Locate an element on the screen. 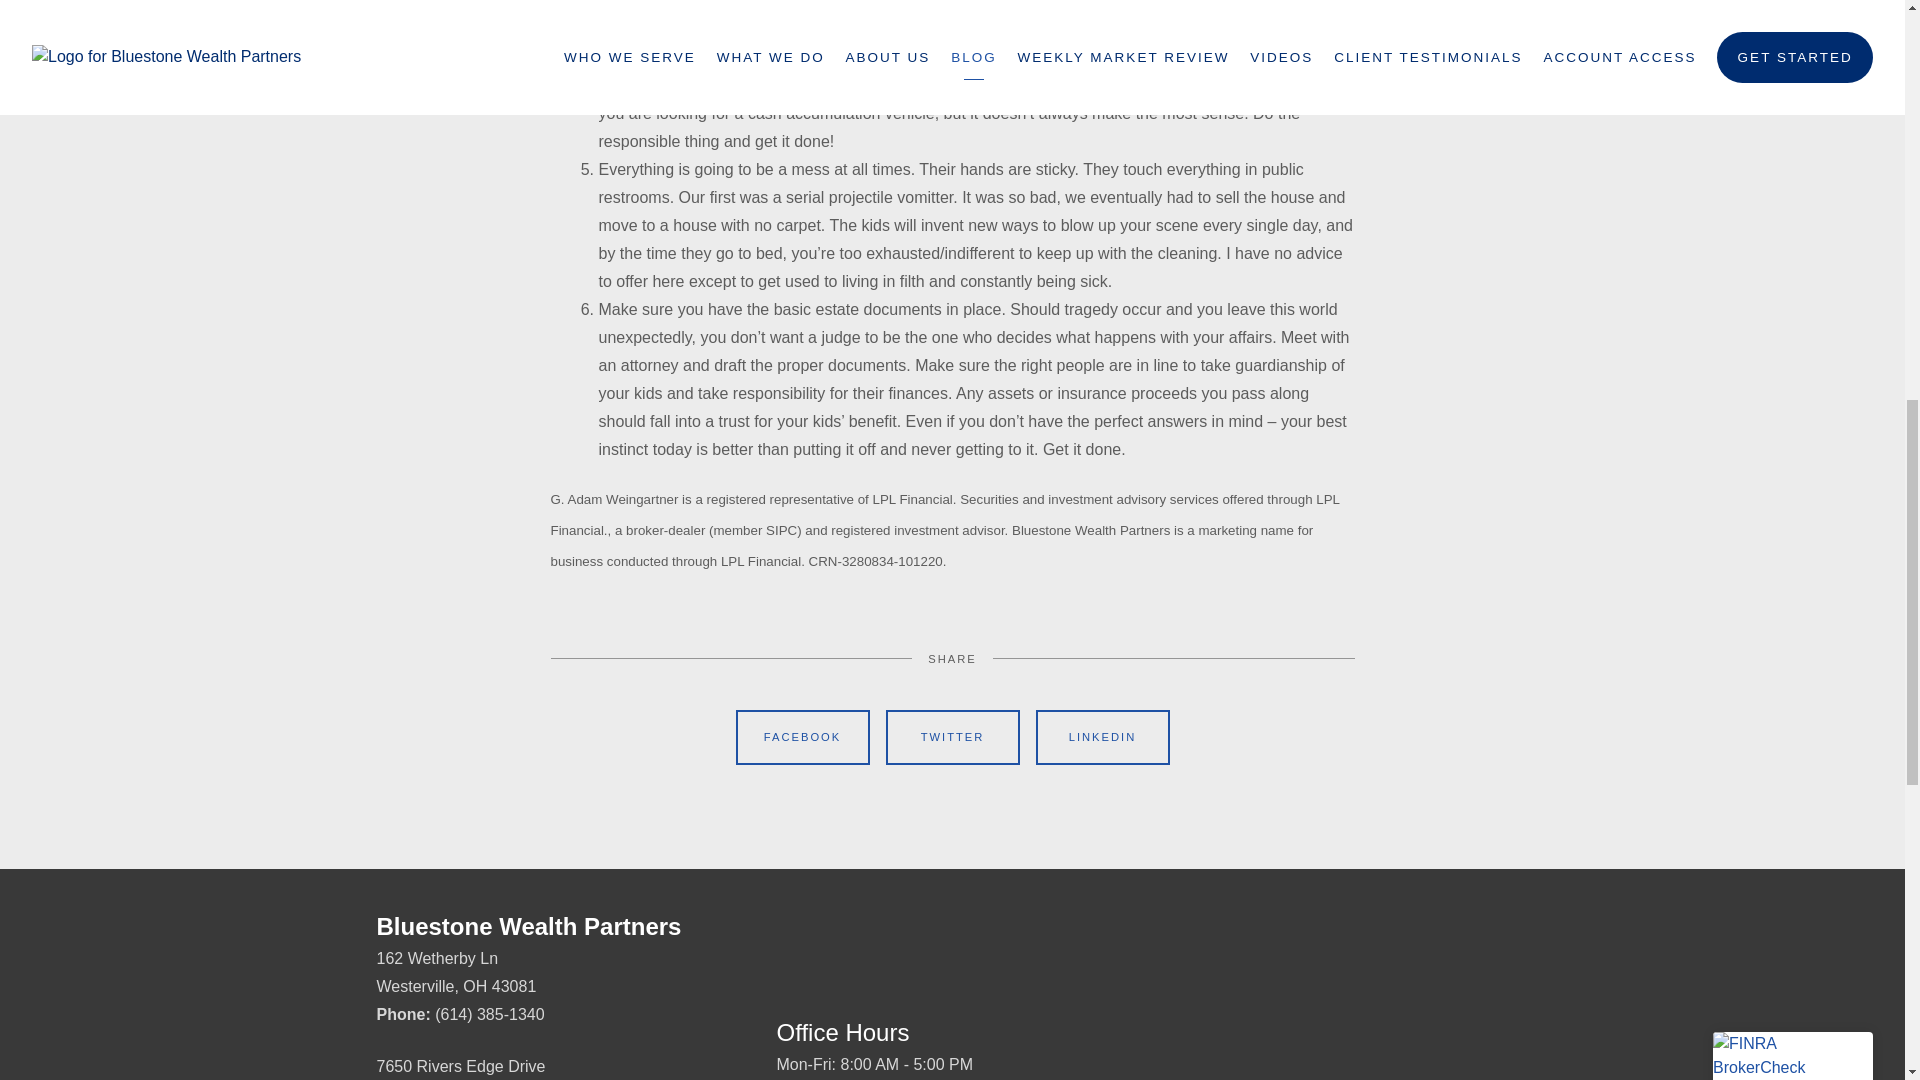 Image resolution: width=1920 pixels, height=1080 pixels. FACEBOOK is located at coordinates (802, 737).